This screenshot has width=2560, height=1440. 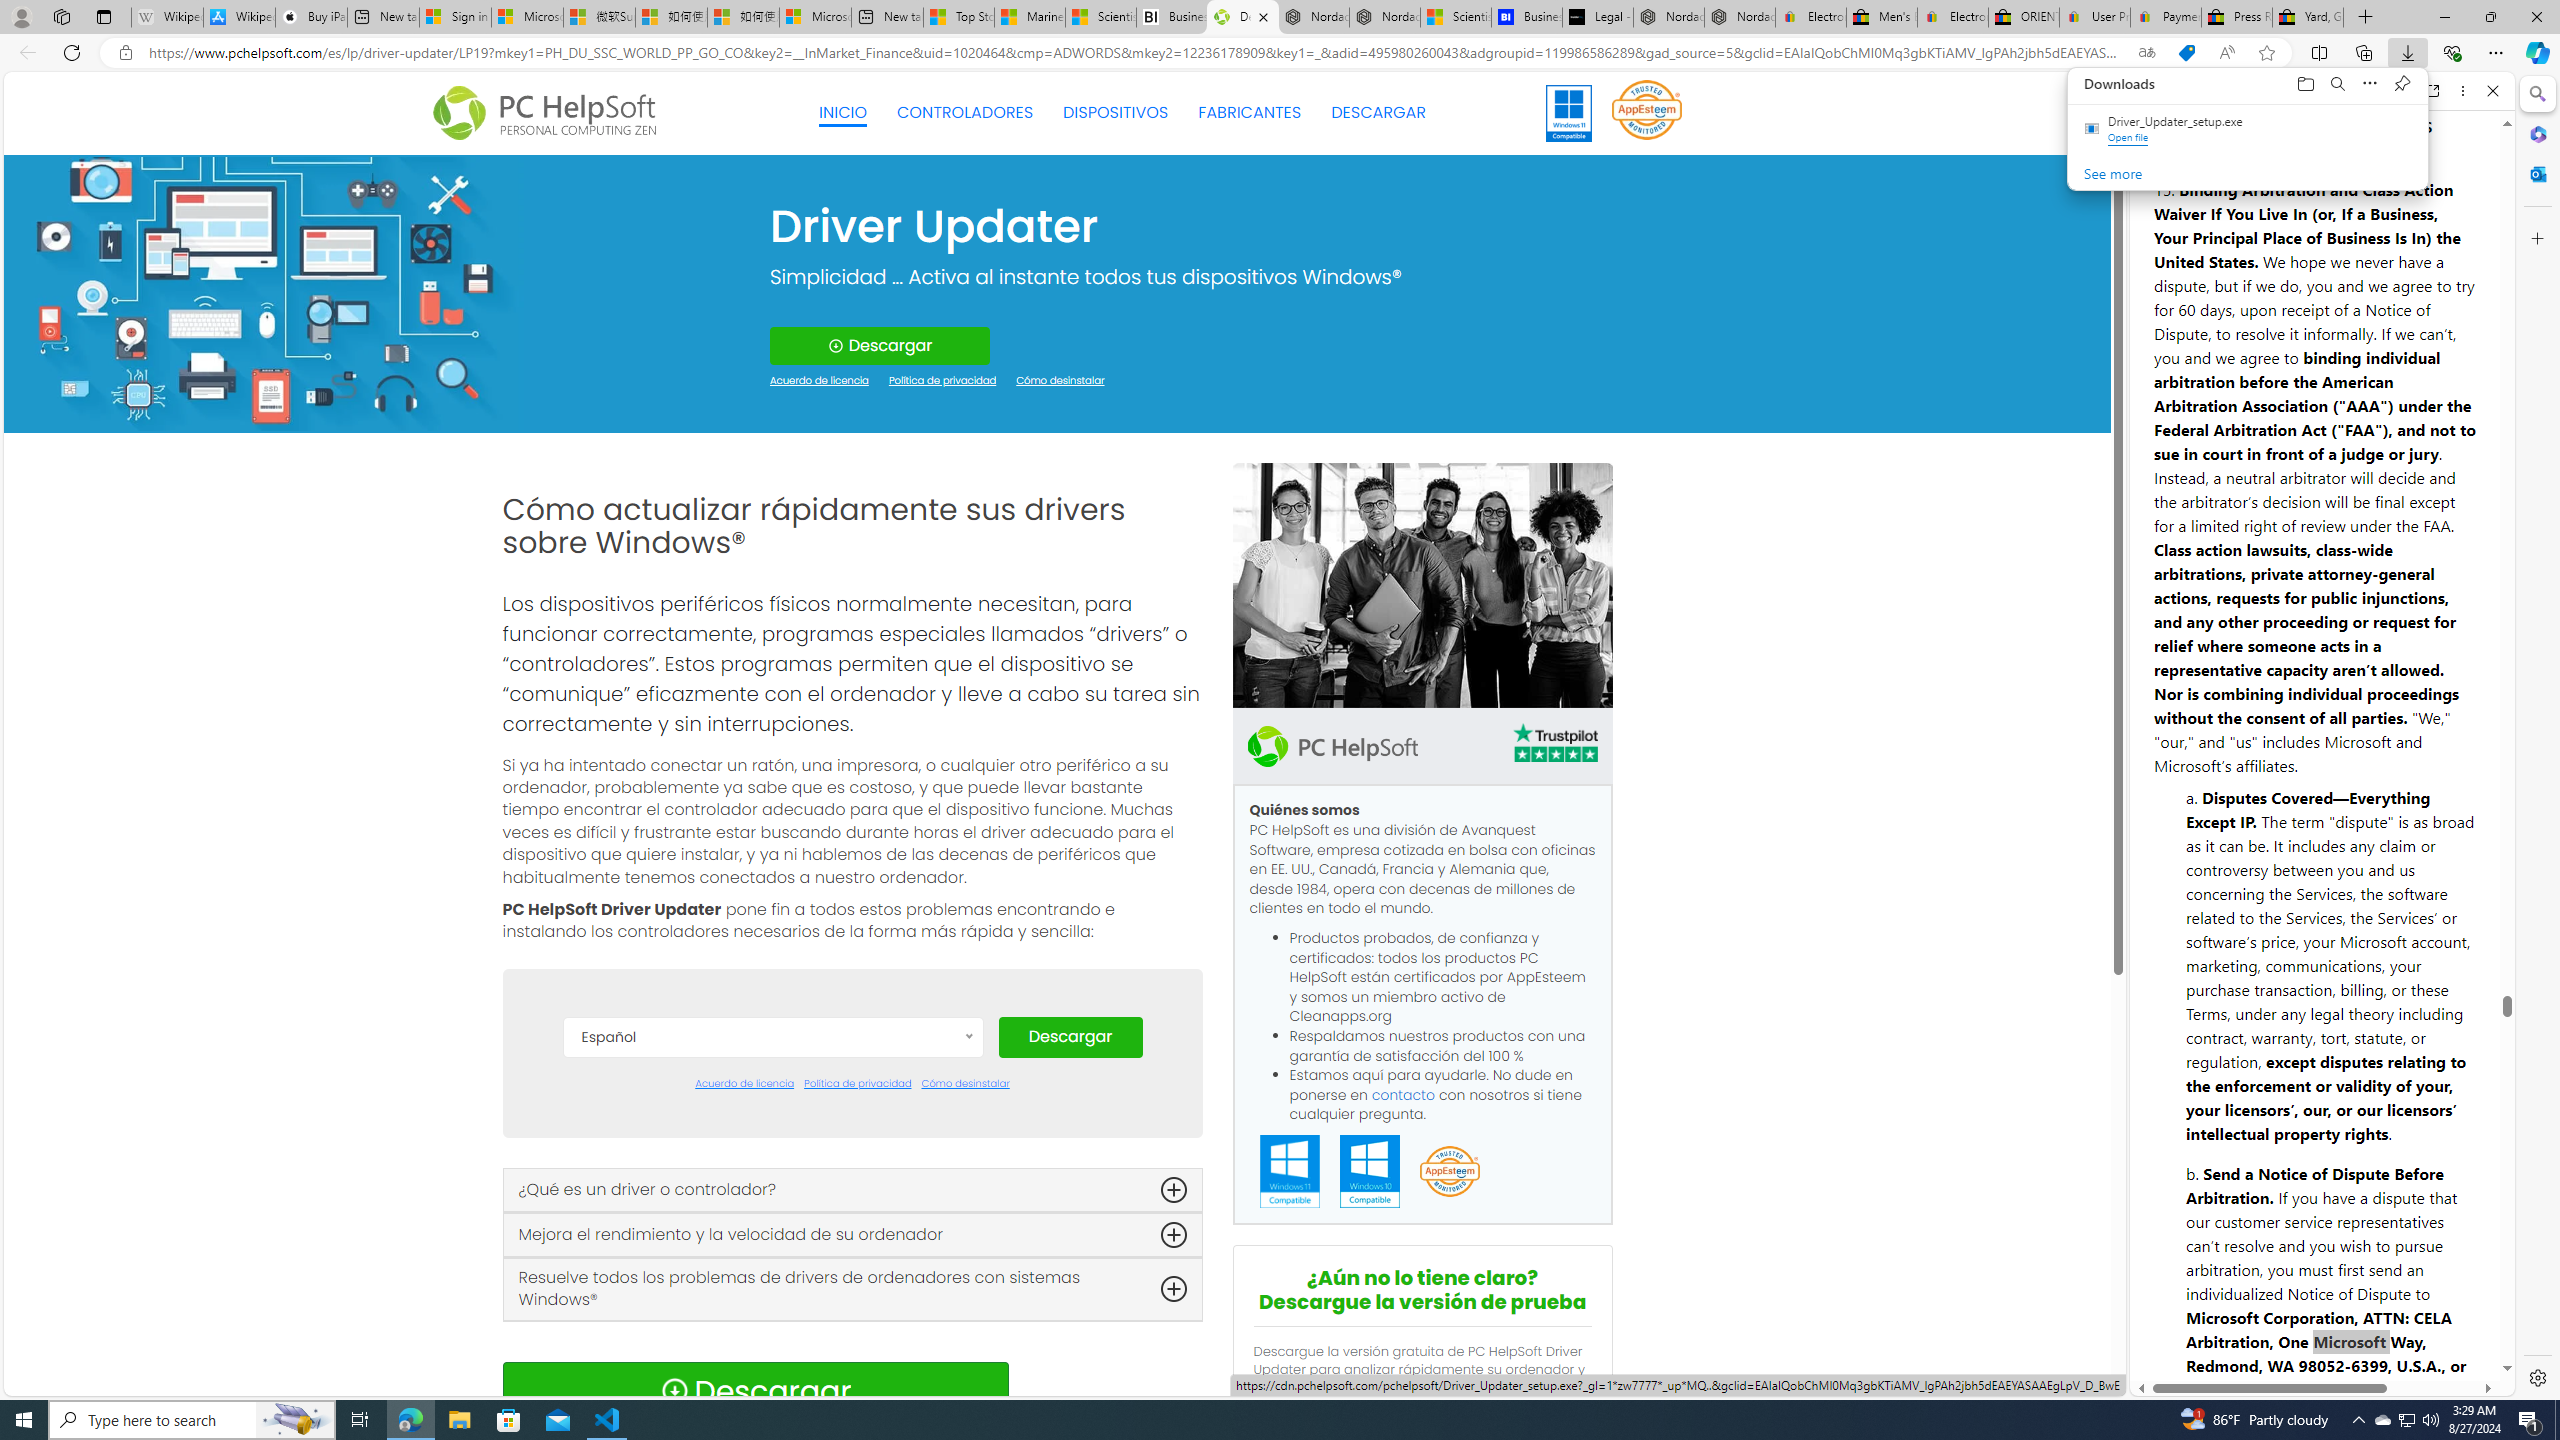 What do you see at coordinates (2402, 84) in the screenshot?
I see `Pin downloads` at bounding box center [2402, 84].